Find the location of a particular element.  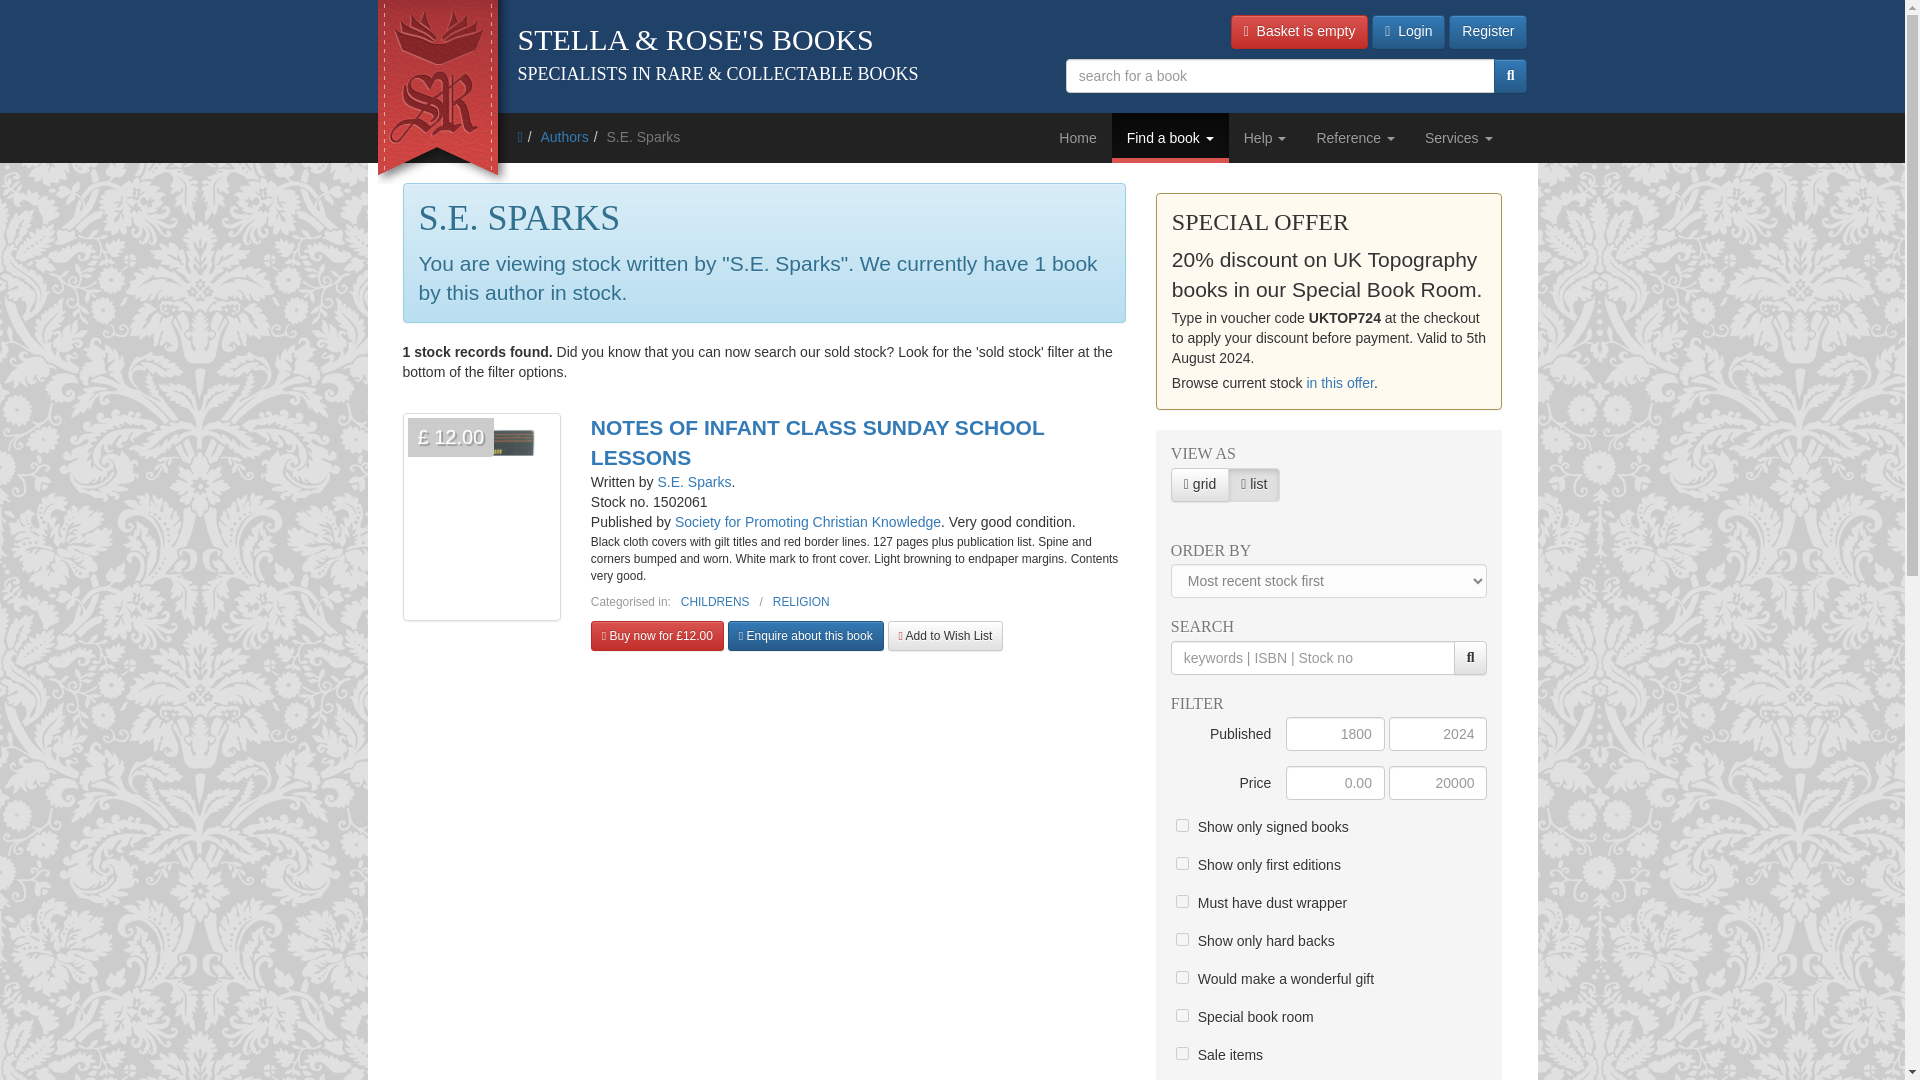

Home is located at coordinates (1078, 138).